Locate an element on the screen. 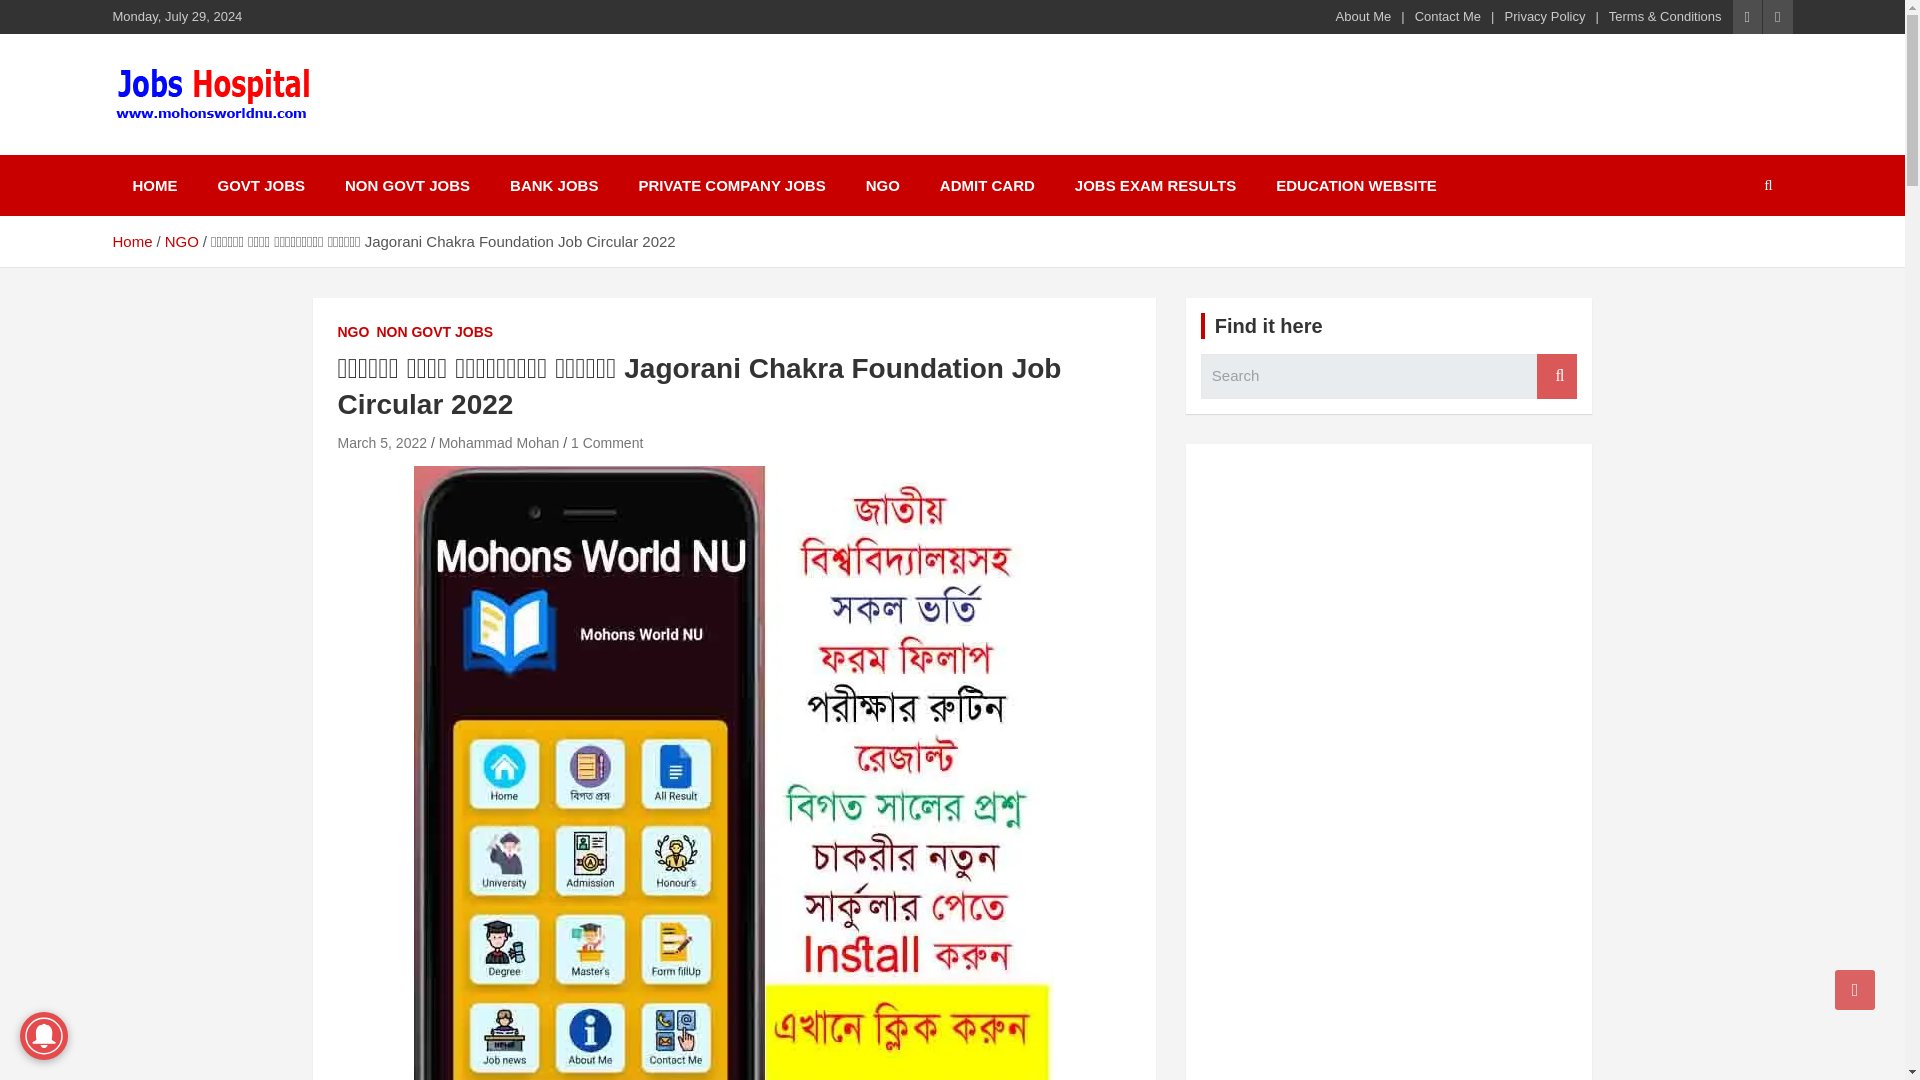  March 5, 2022 is located at coordinates (382, 443).